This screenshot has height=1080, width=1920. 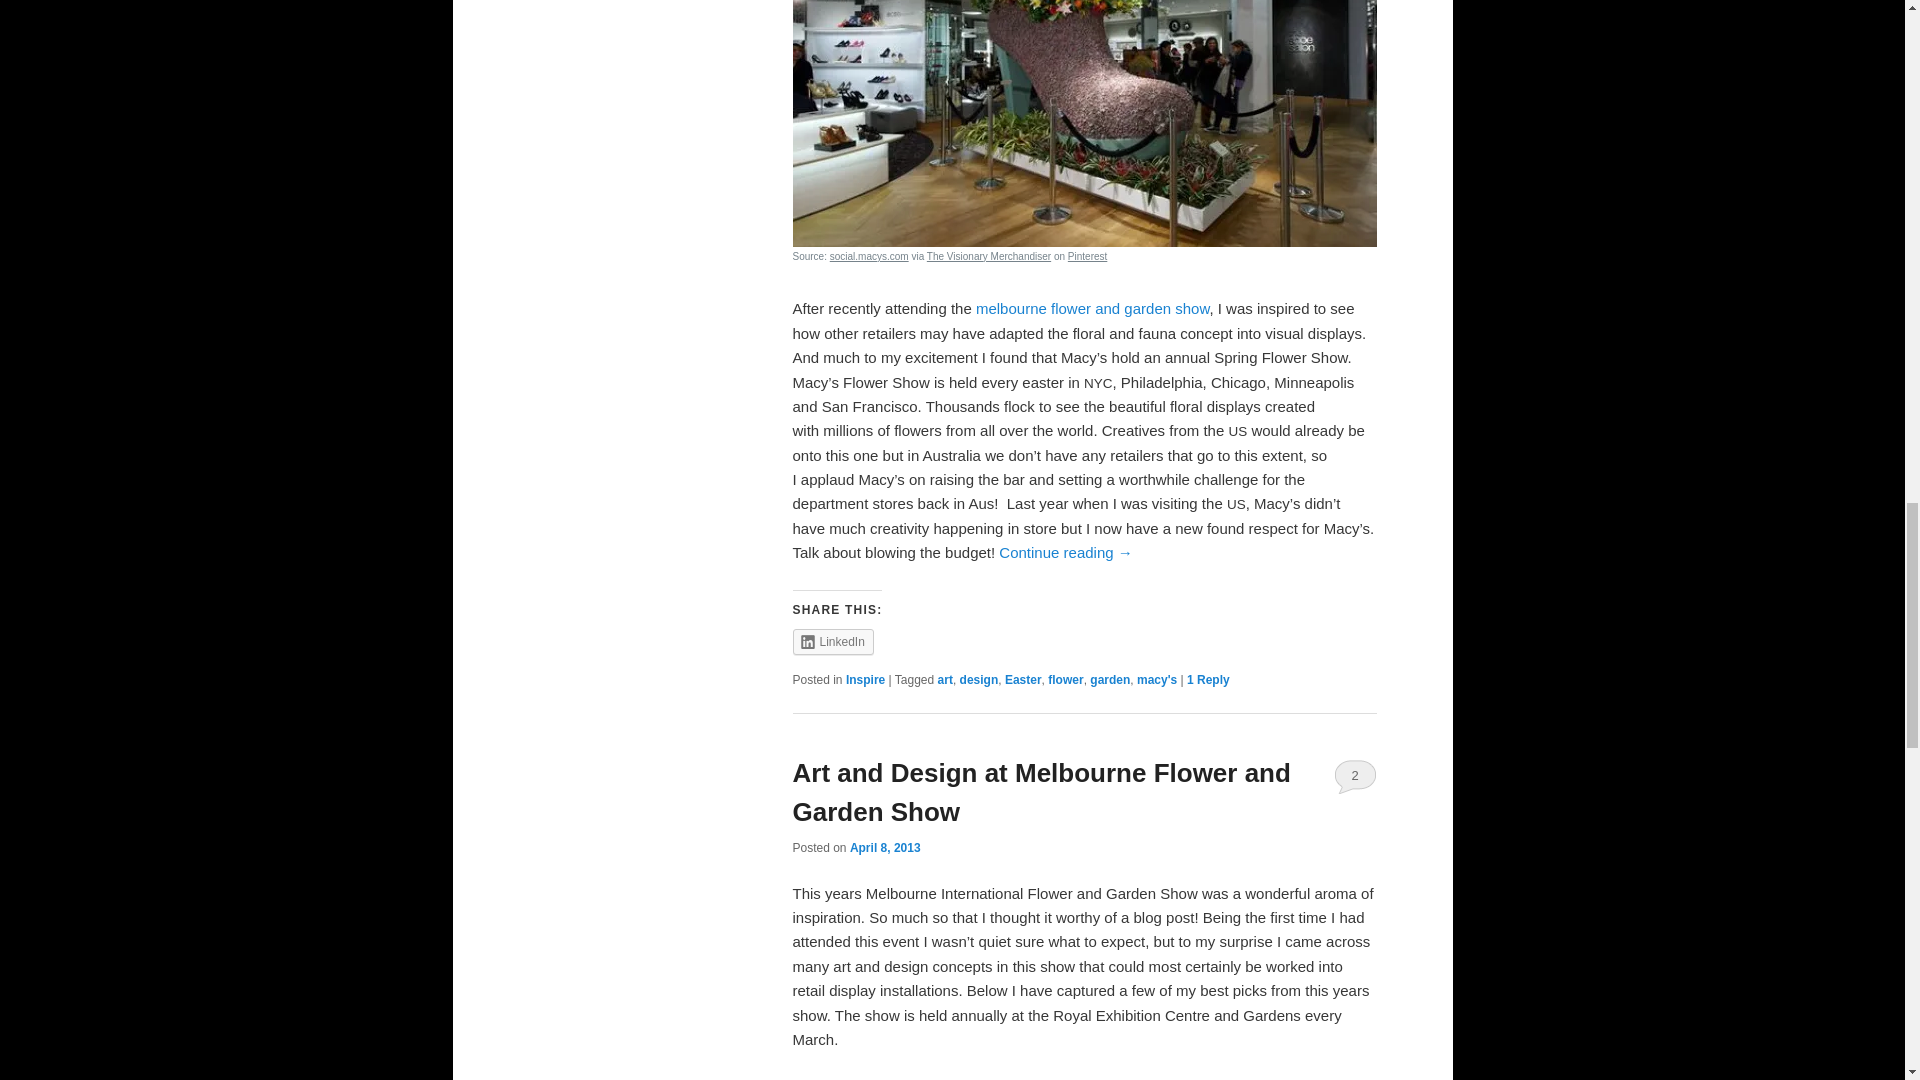 What do you see at coordinates (886, 848) in the screenshot?
I see `8:25 am` at bounding box center [886, 848].